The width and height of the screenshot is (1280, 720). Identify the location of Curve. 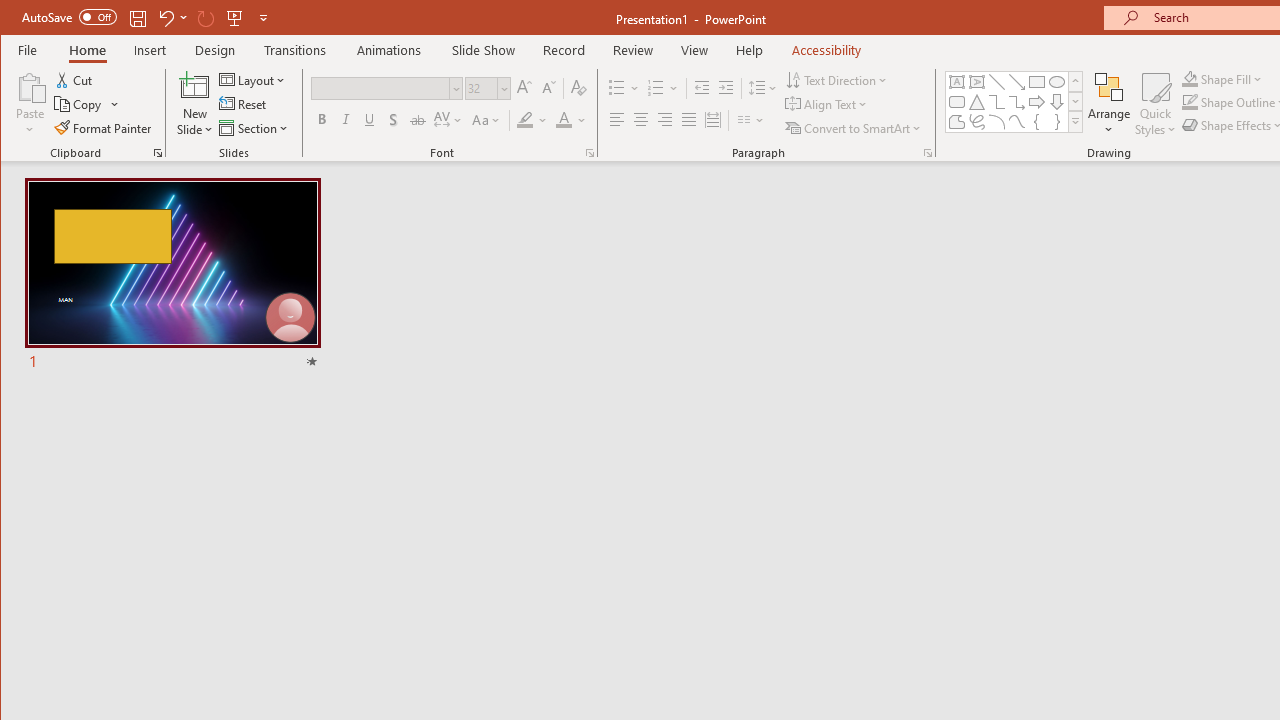
(1016, 122).